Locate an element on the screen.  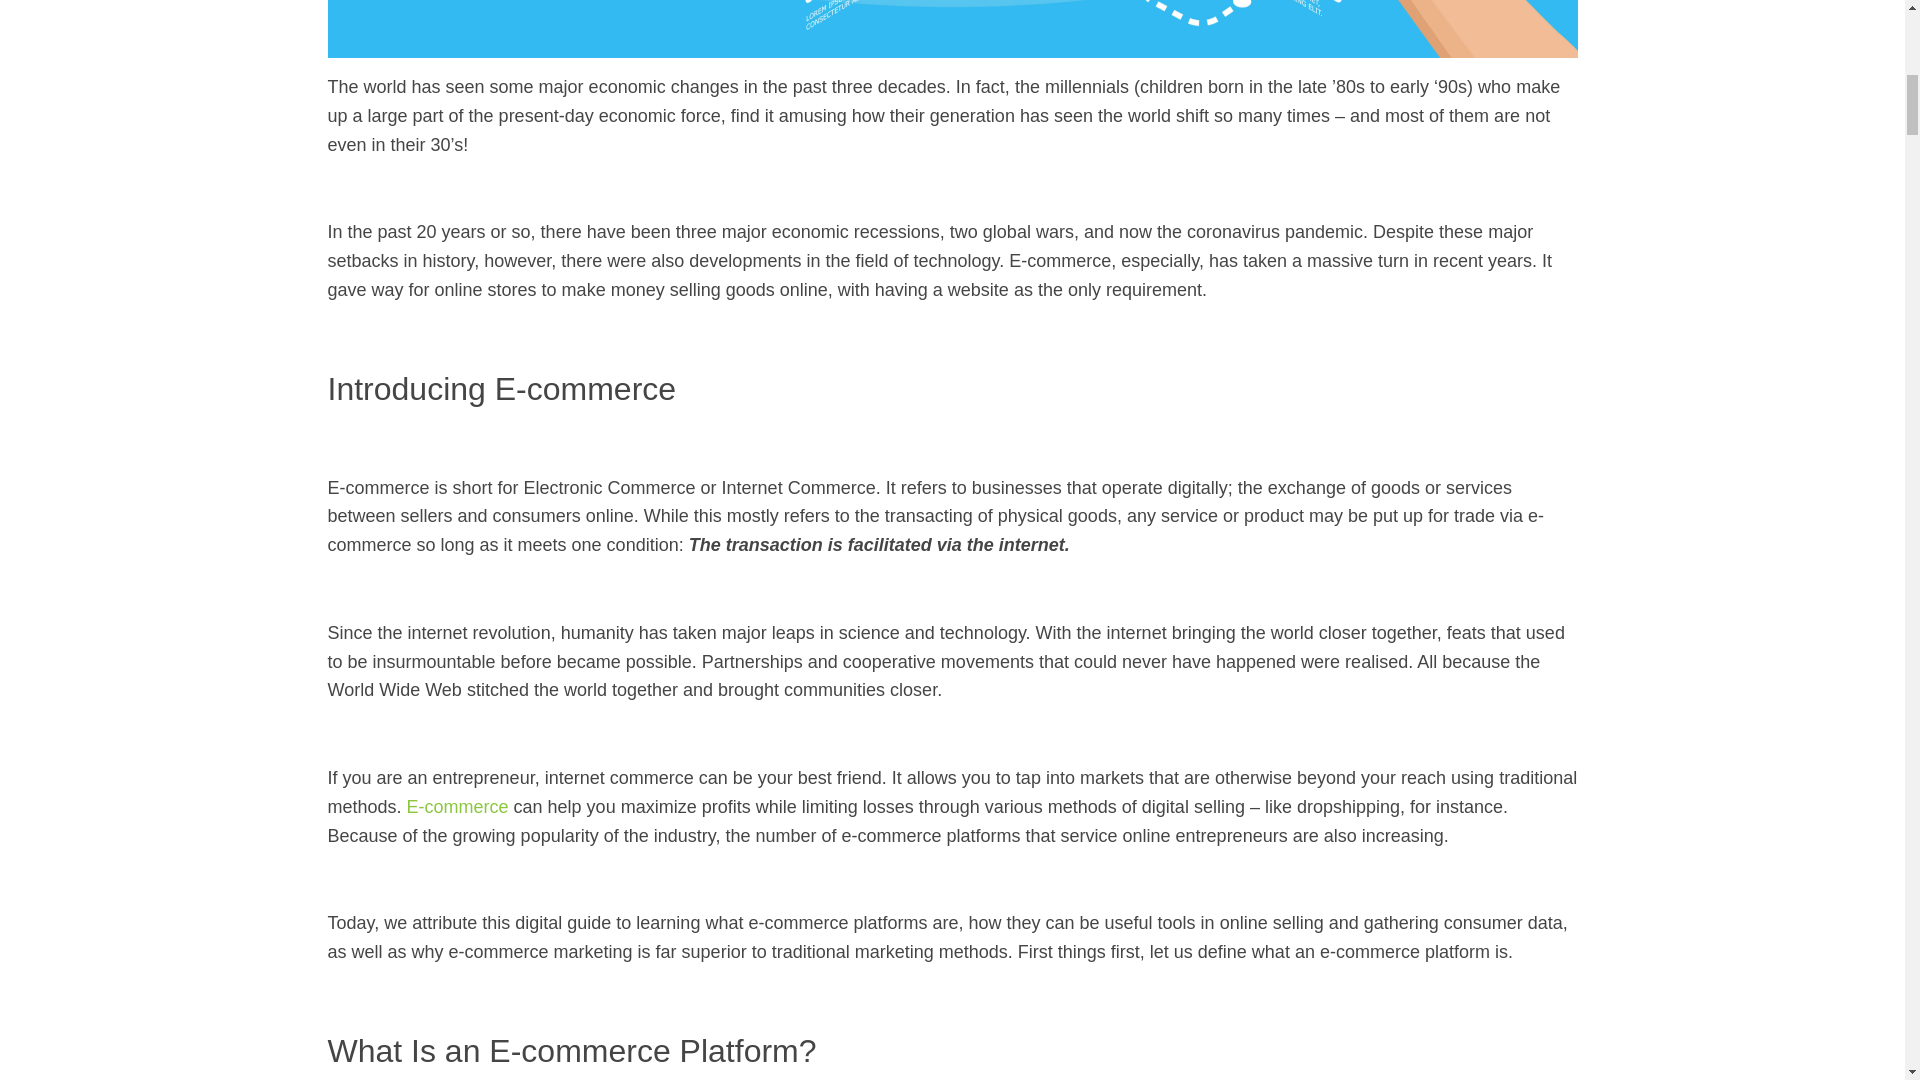
E-commerce is located at coordinates (458, 806).